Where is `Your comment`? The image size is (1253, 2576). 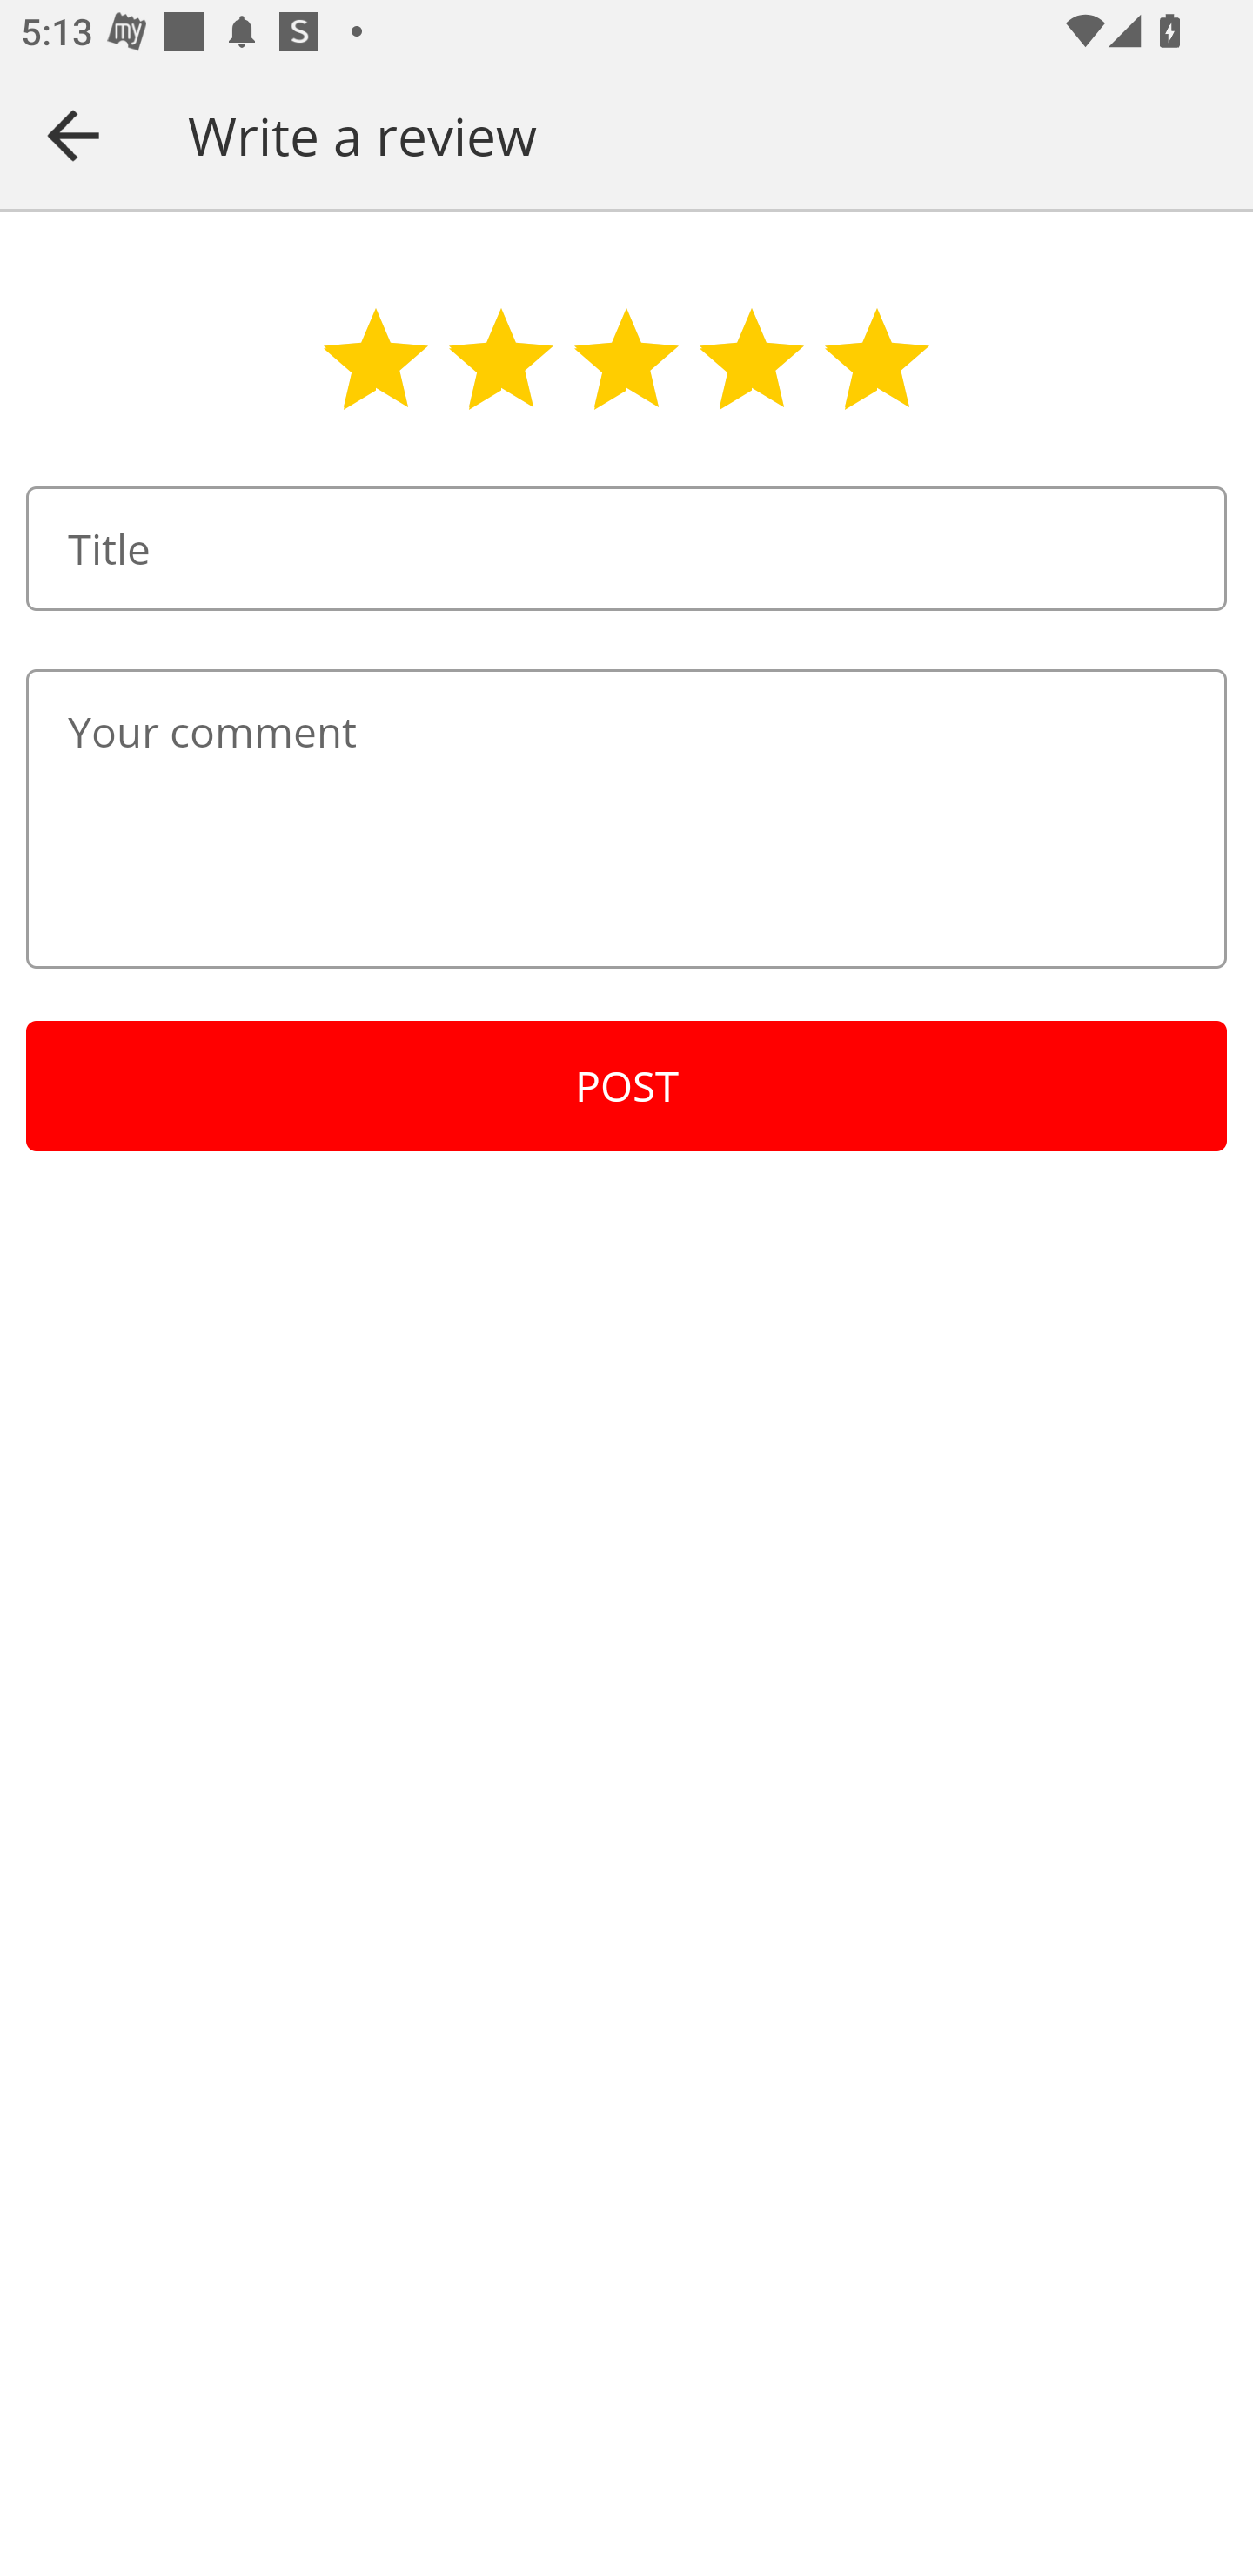 Your comment is located at coordinates (626, 818).